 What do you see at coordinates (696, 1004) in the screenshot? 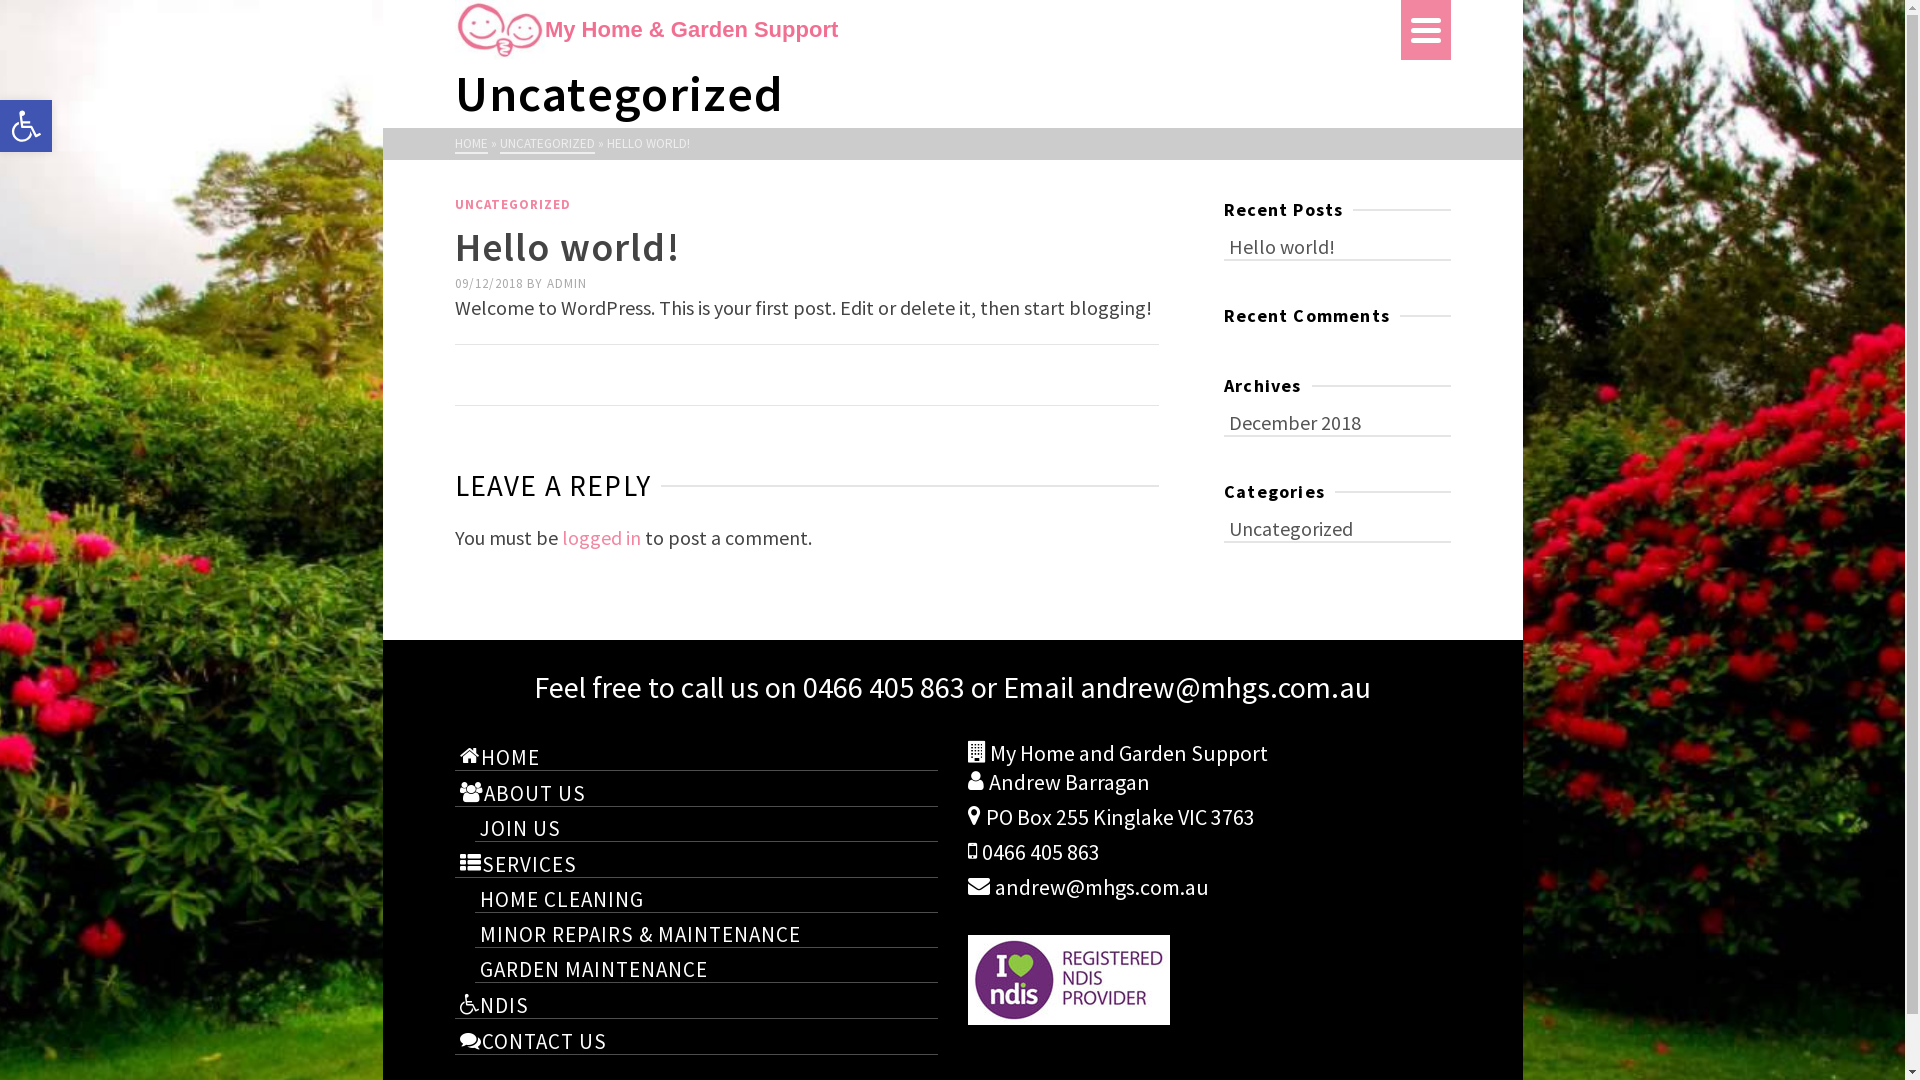
I see `NDIS` at bounding box center [696, 1004].